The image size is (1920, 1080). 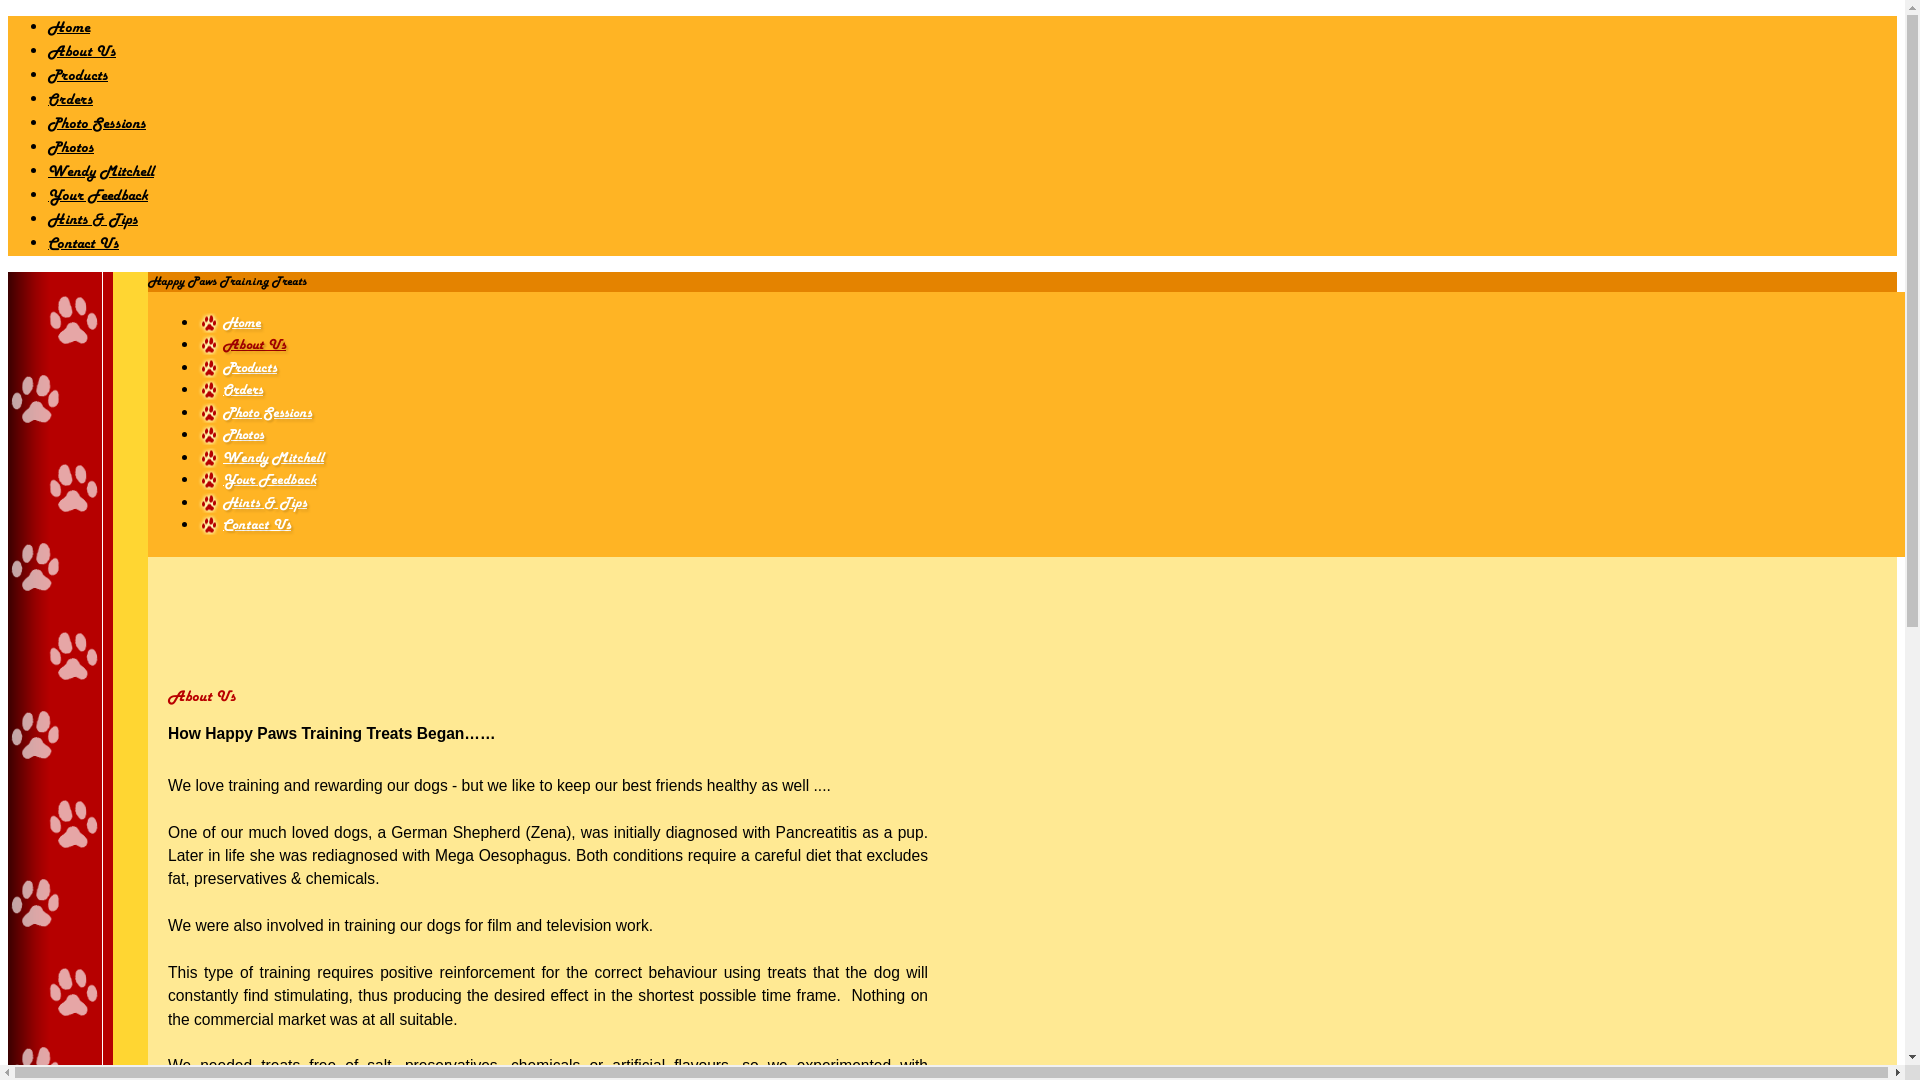 What do you see at coordinates (78, 76) in the screenshot?
I see `Products` at bounding box center [78, 76].